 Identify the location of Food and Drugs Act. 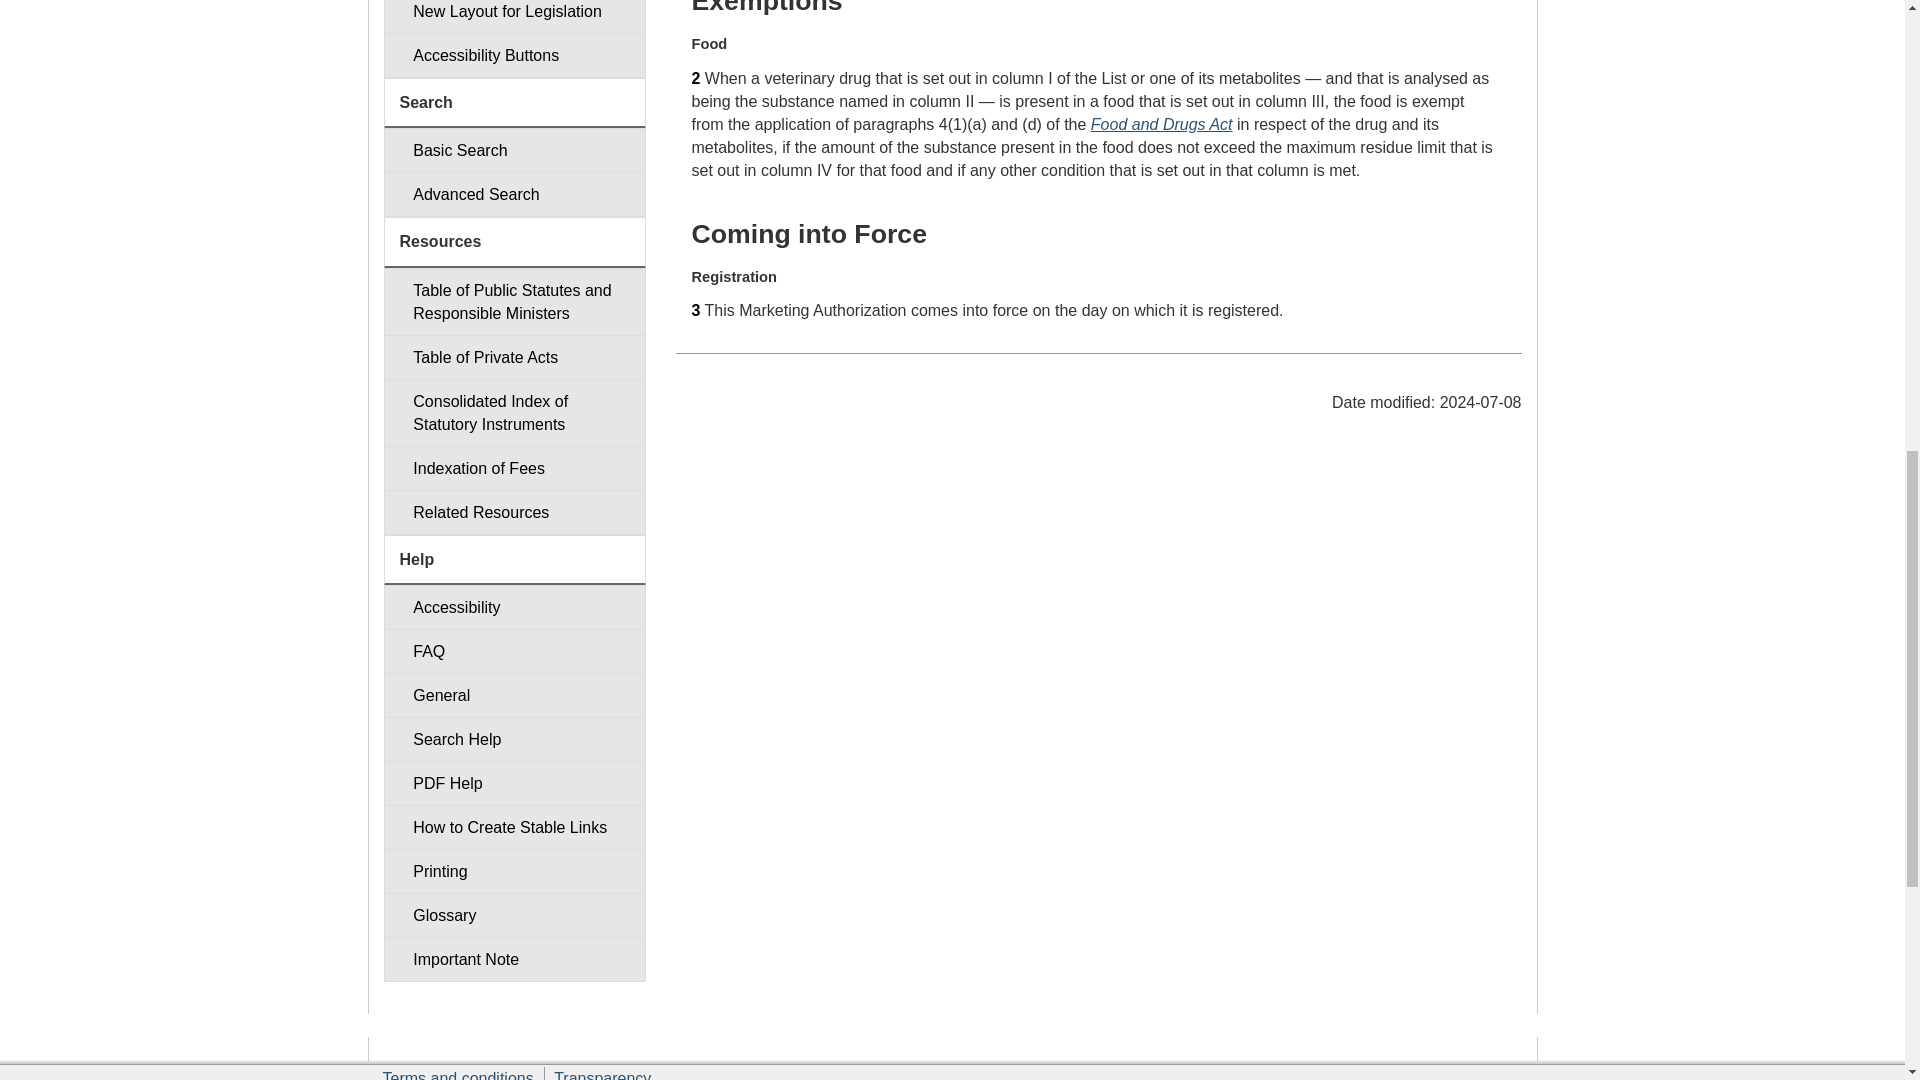
(1161, 124).